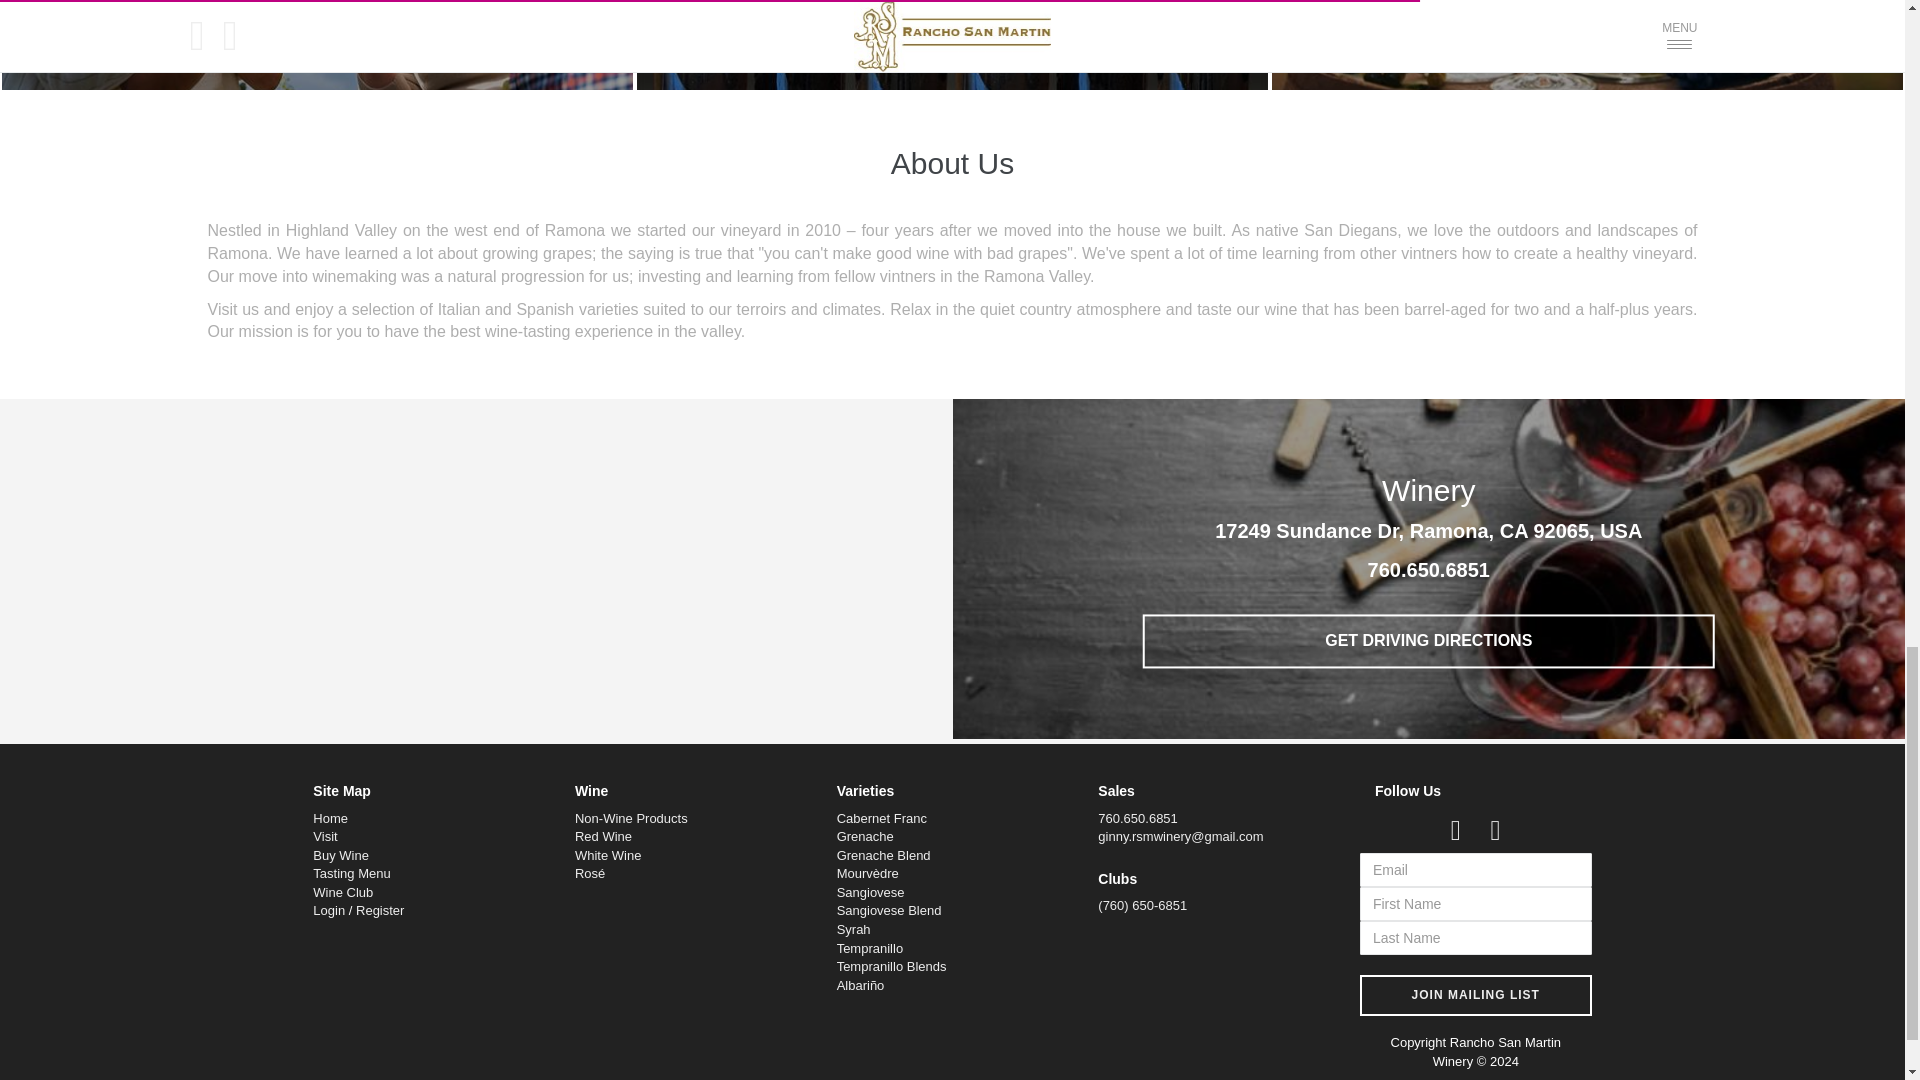 The height and width of the screenshot is (1080, 1920). I want to click on Syrah, so click(854, 930).